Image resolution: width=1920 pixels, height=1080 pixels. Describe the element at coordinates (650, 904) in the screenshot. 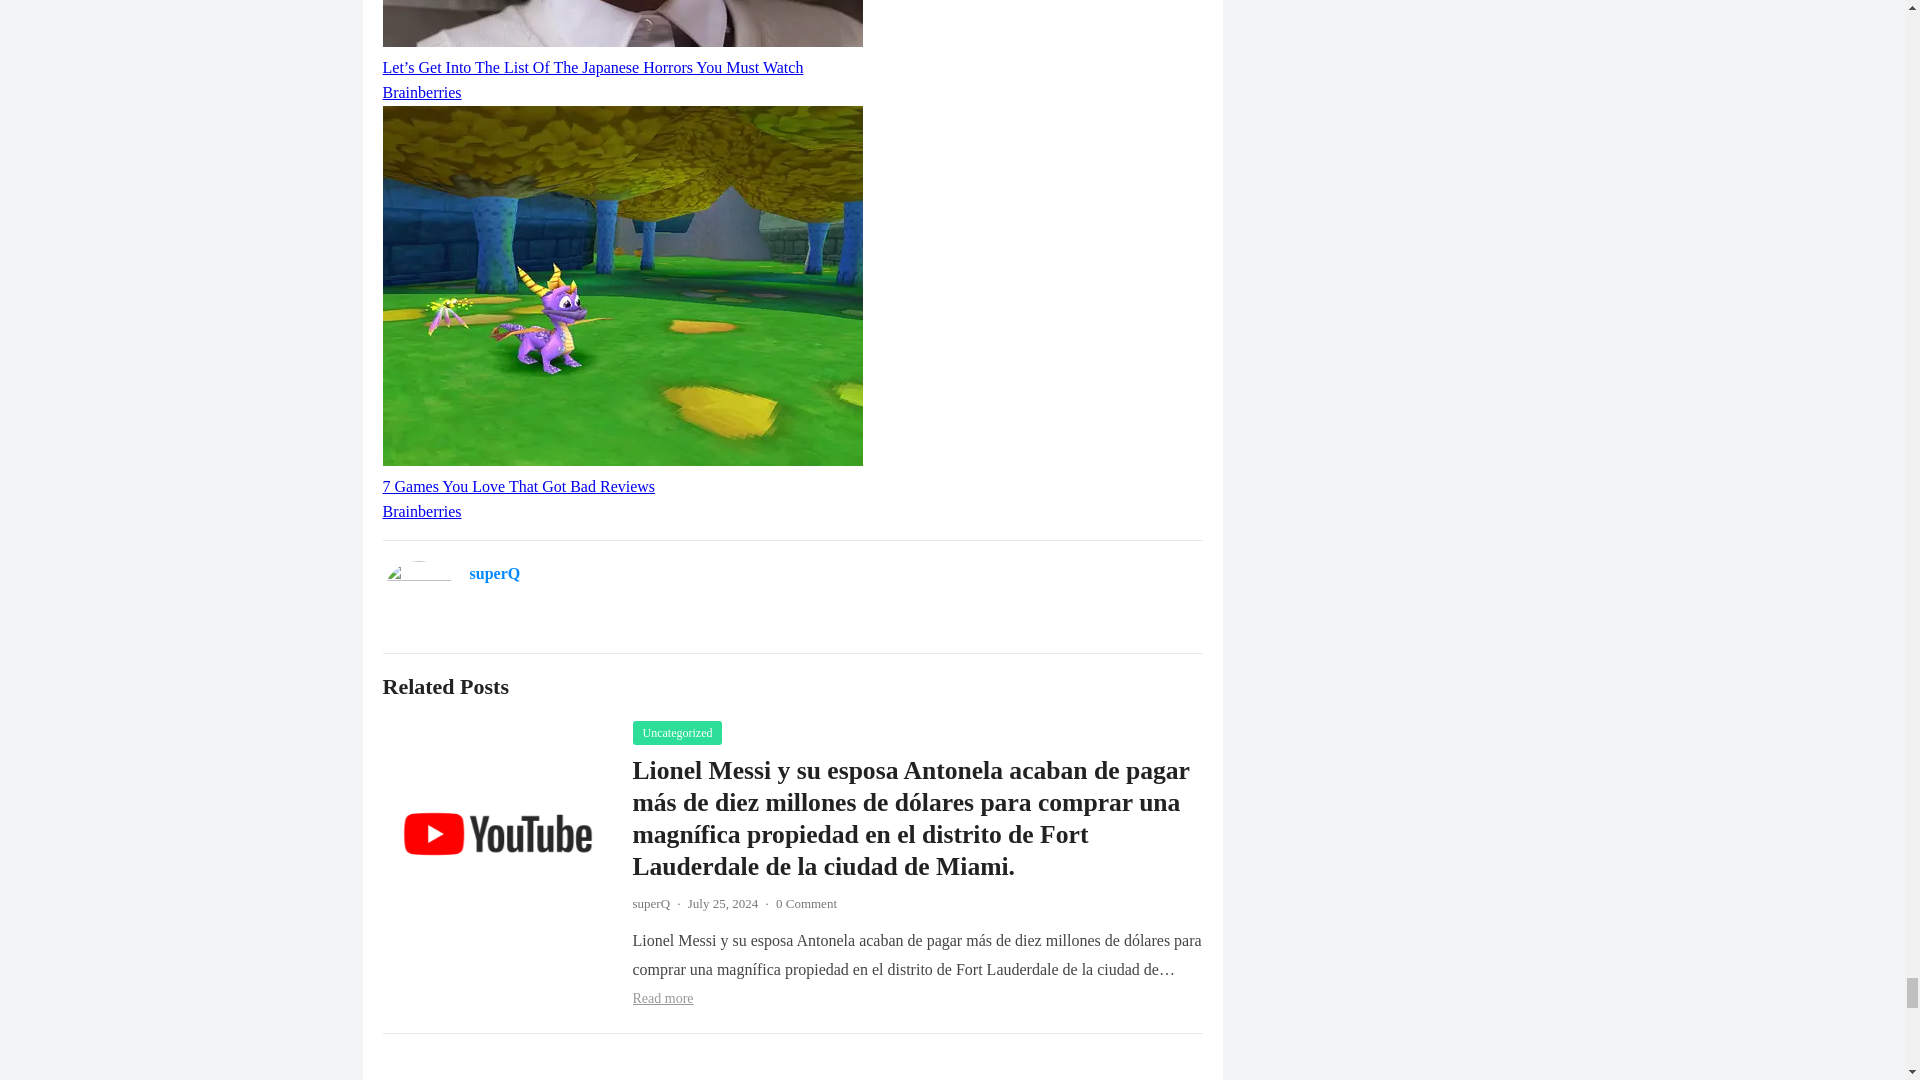

I see `superQ` at that location.